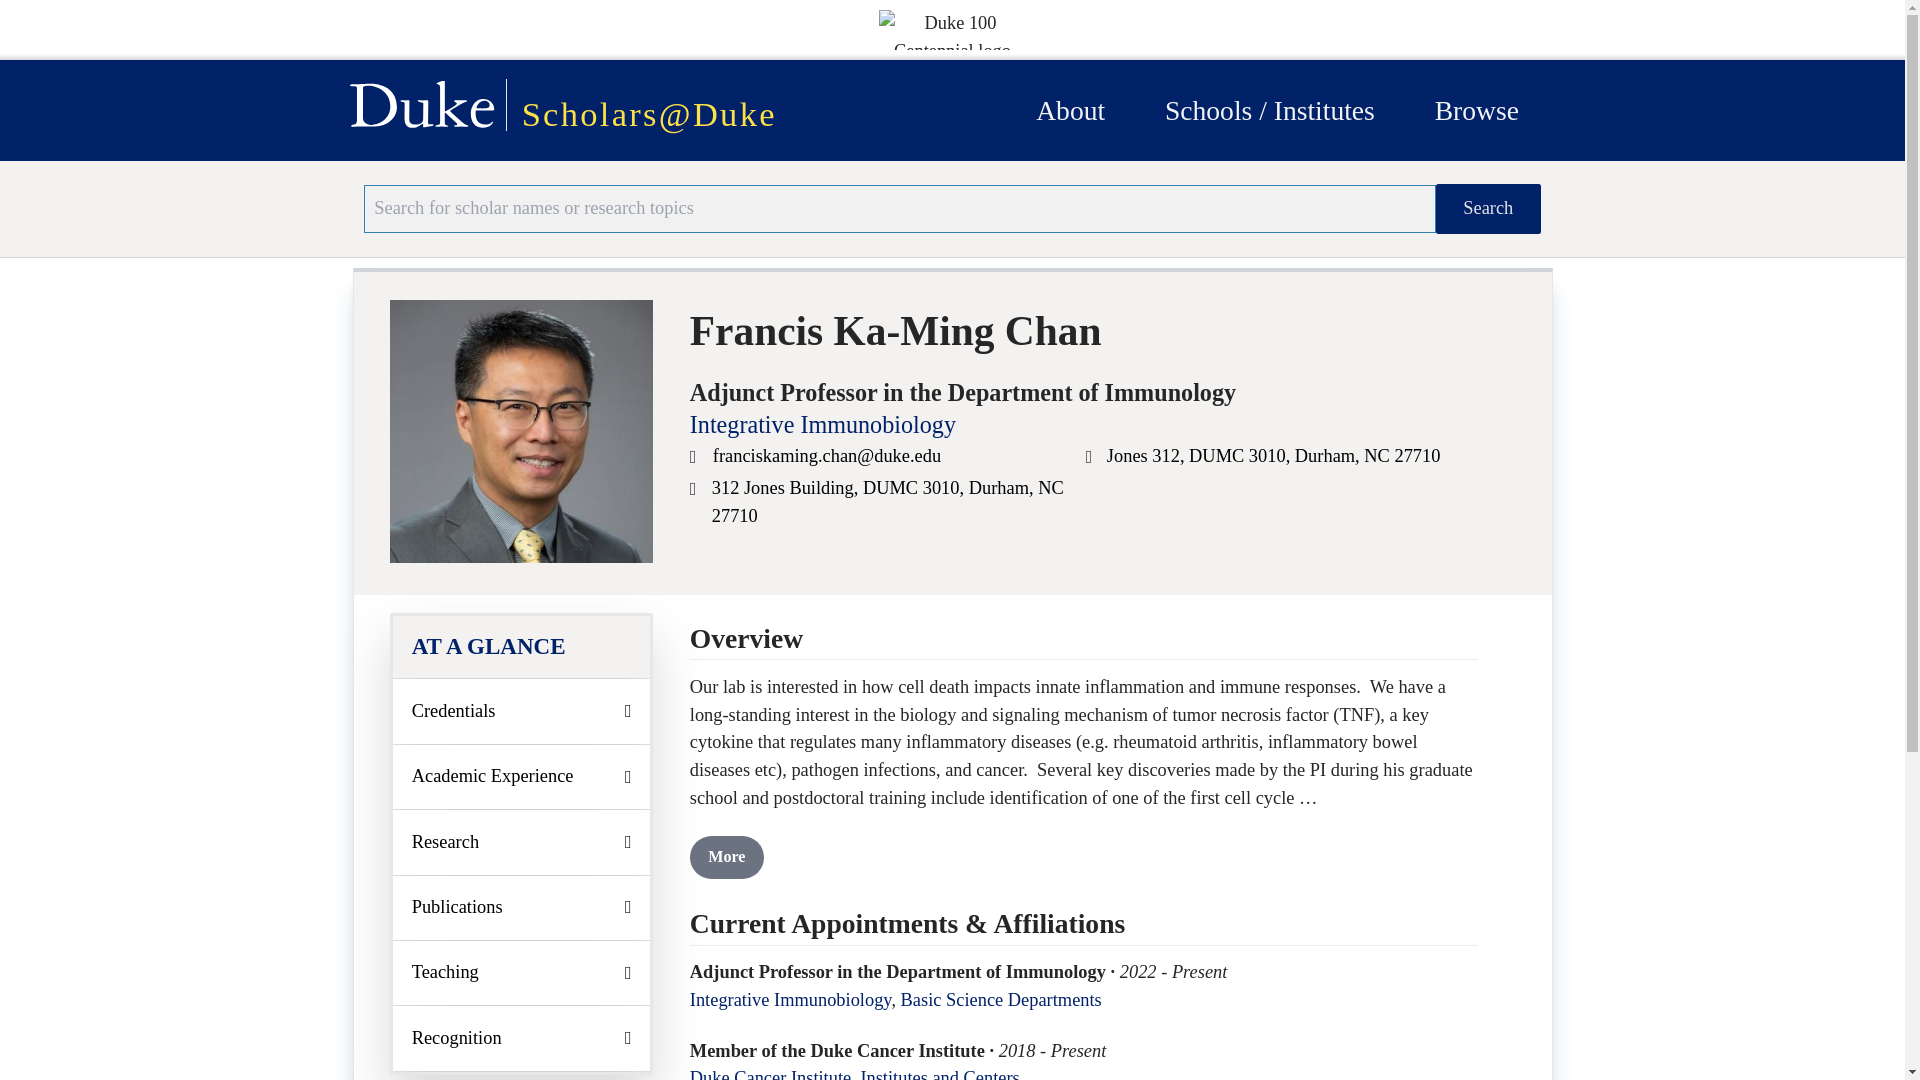  I want to click on AT A GLANCE, so click(522, 646).